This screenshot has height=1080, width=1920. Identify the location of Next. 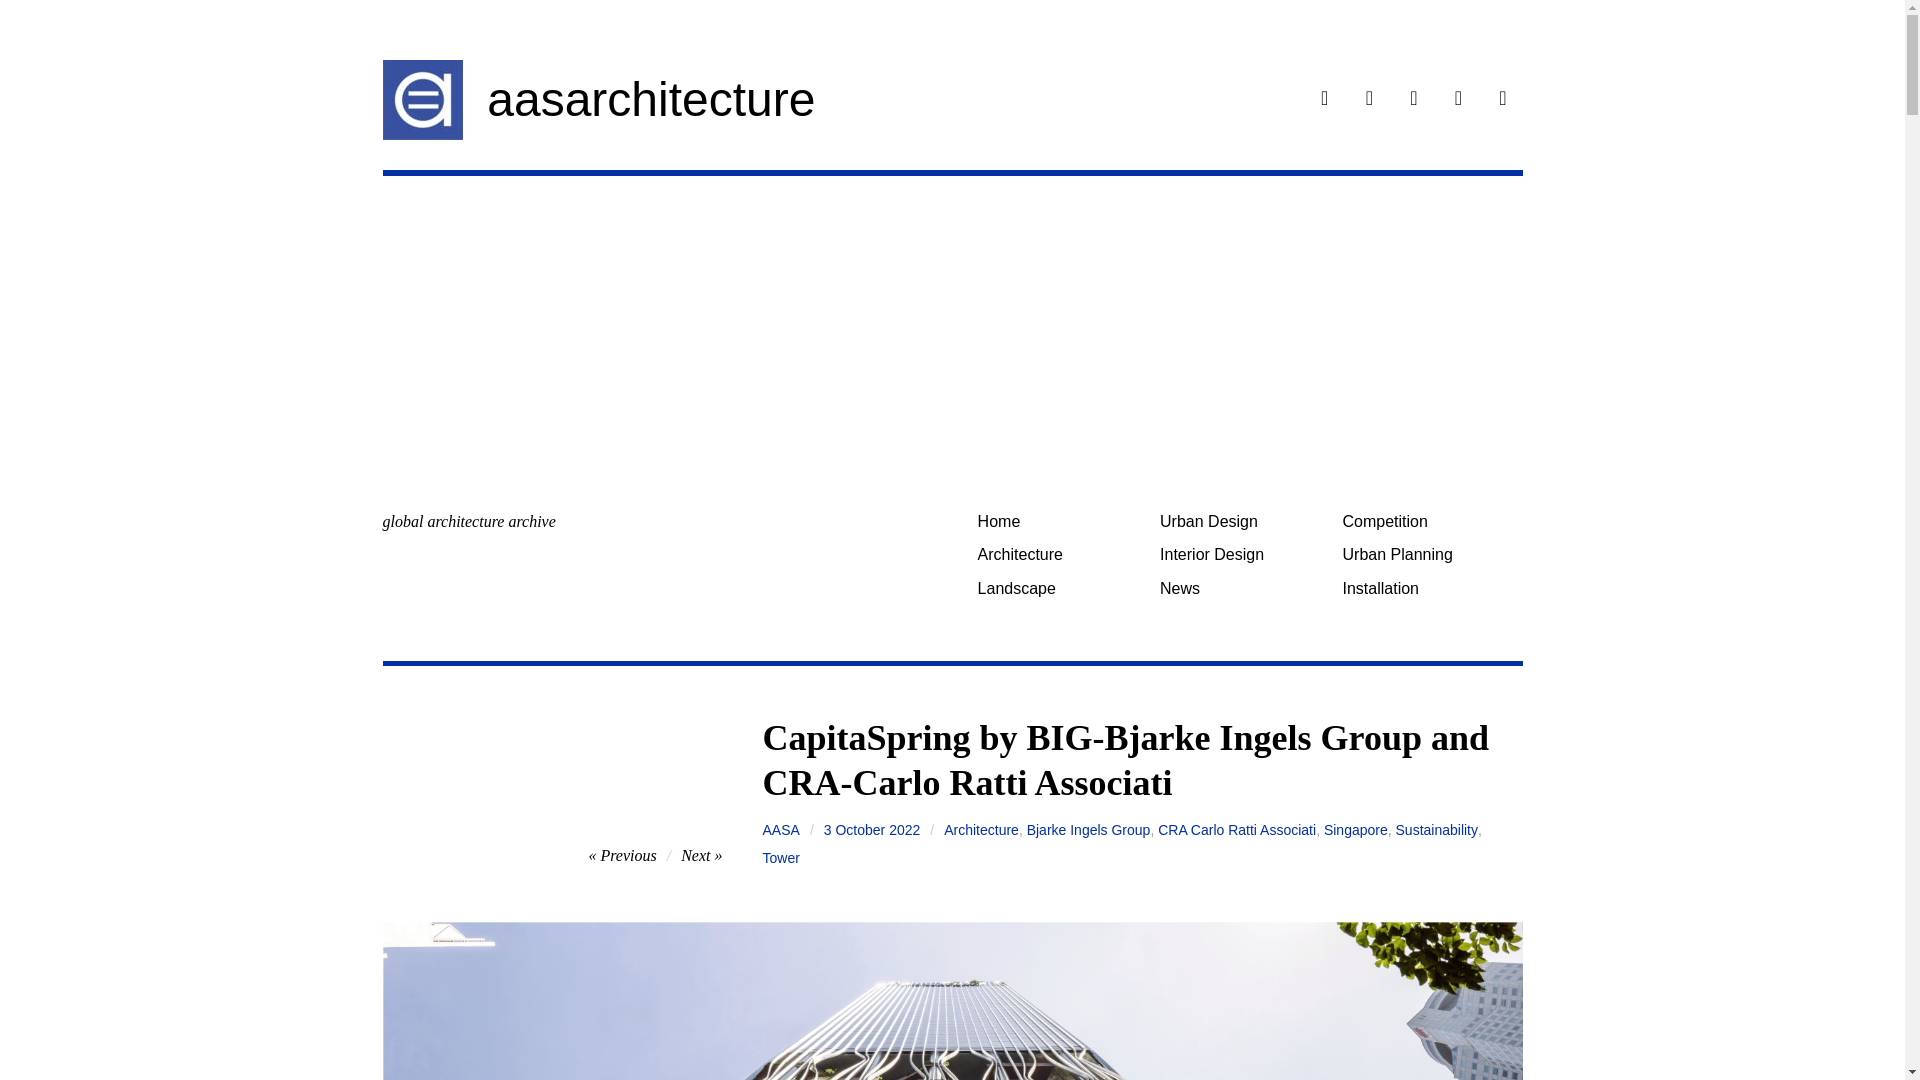
(701, 855).